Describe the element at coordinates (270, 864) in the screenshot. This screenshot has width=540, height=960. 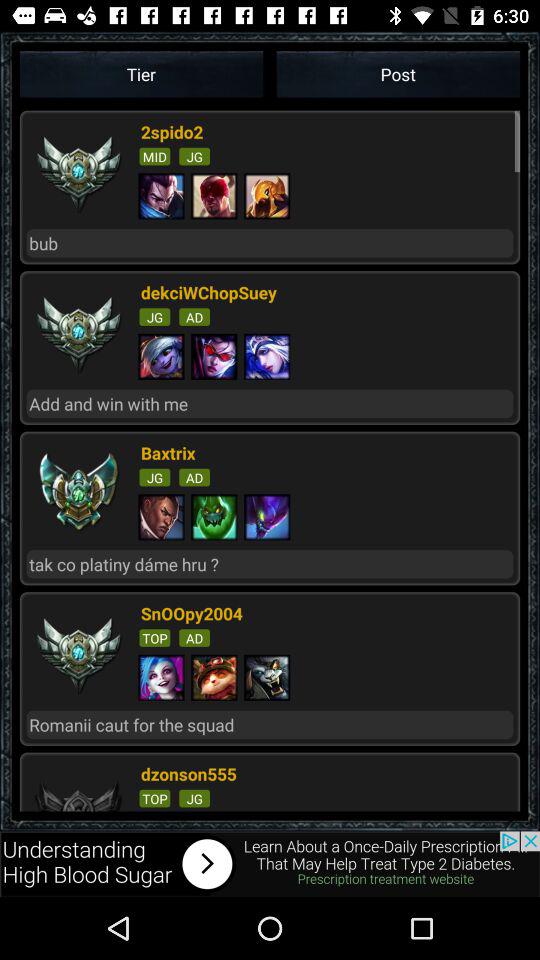
I see `go to advertisement` at that location.